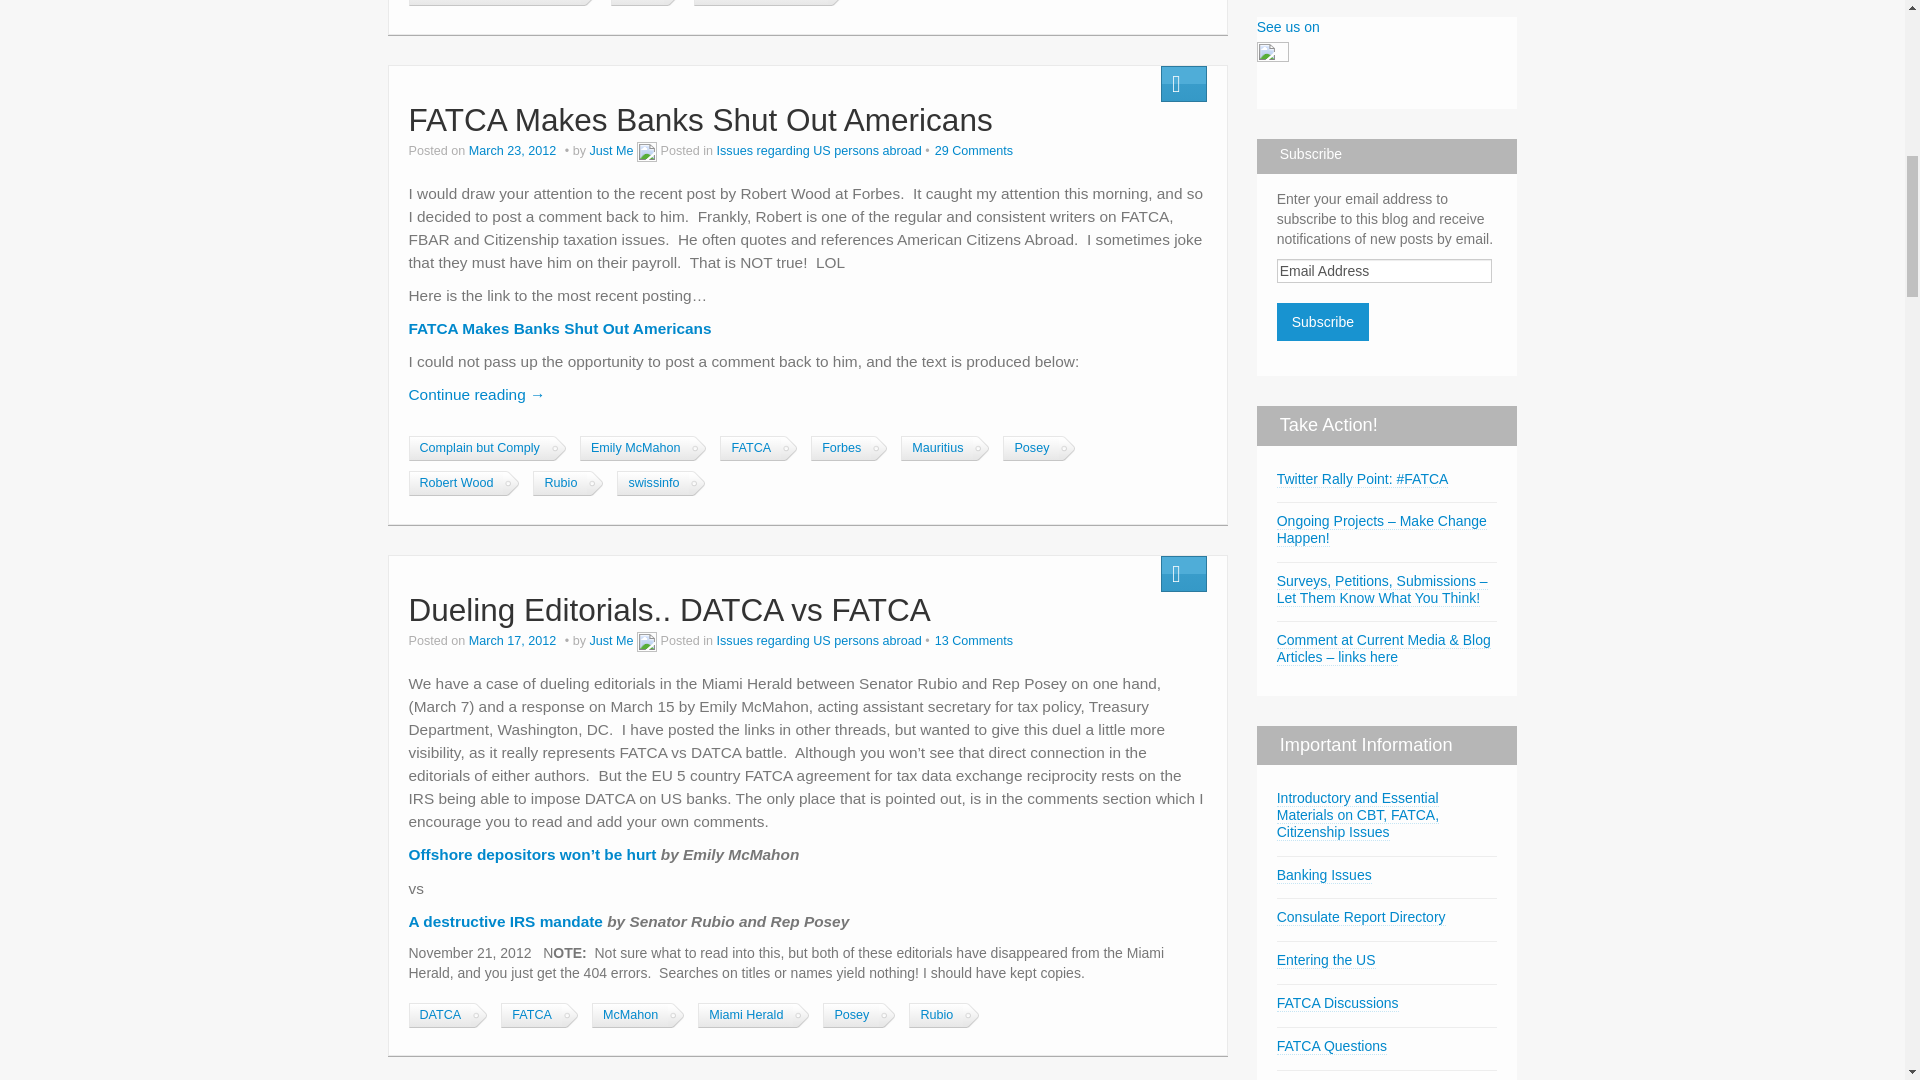 Image resolution: width=1920 pixels, height=1080 pixels. I want to click on South Dakota dynasty trust, so click(493, 3).